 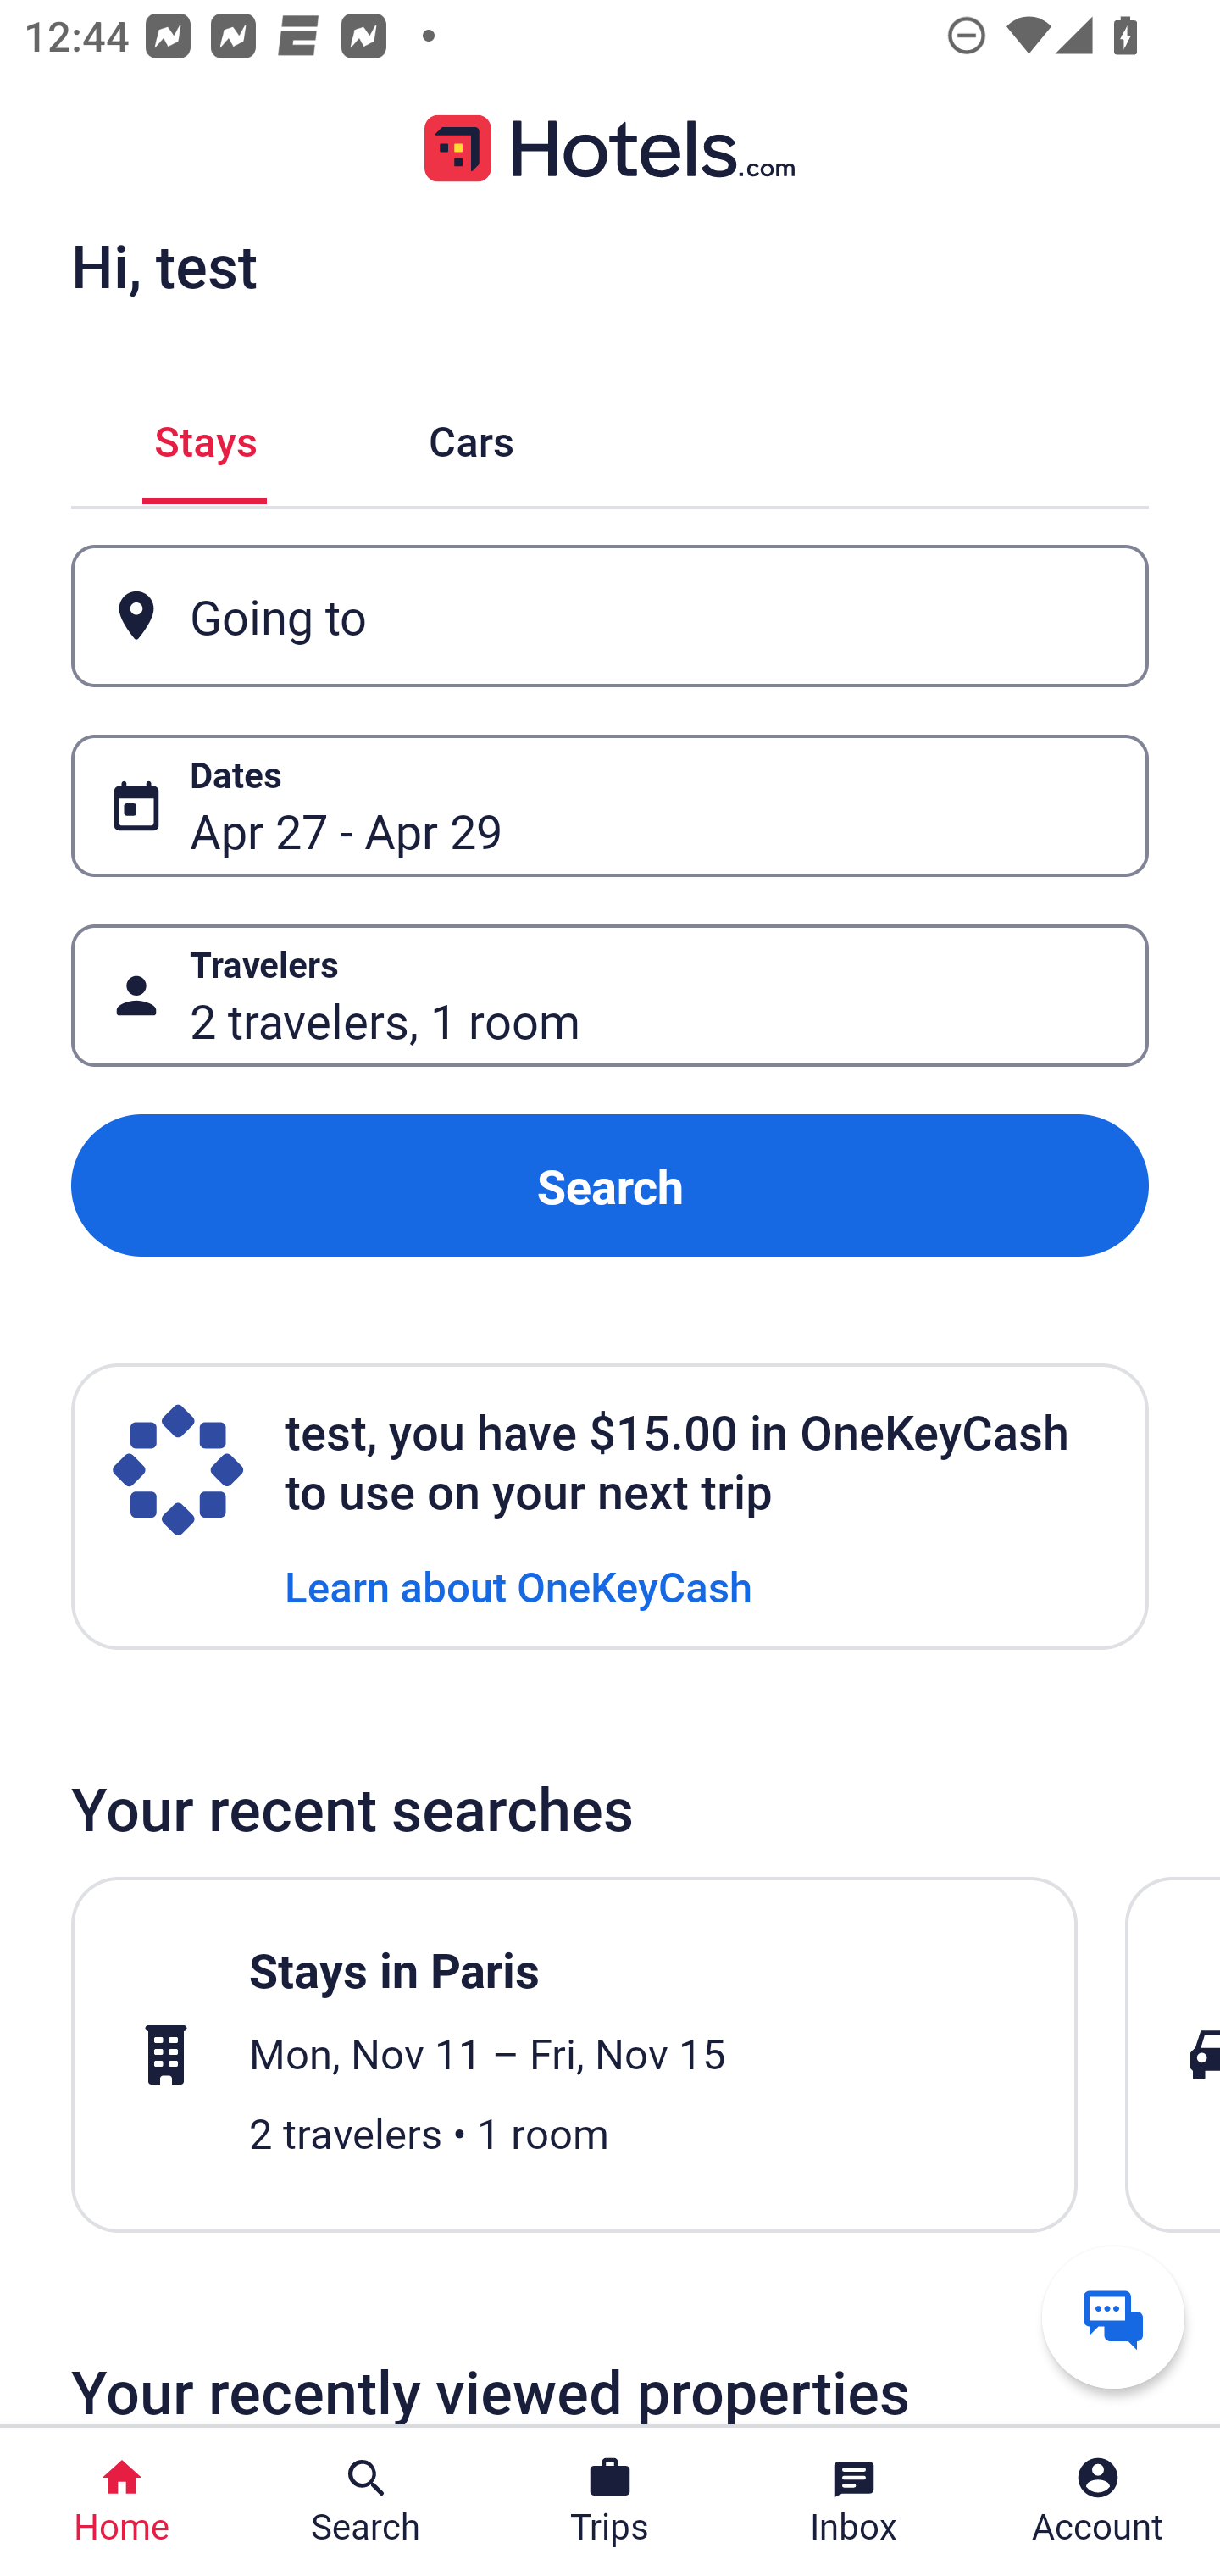 I want to click on Trips Trips Button, so click(x=610, y=2501).